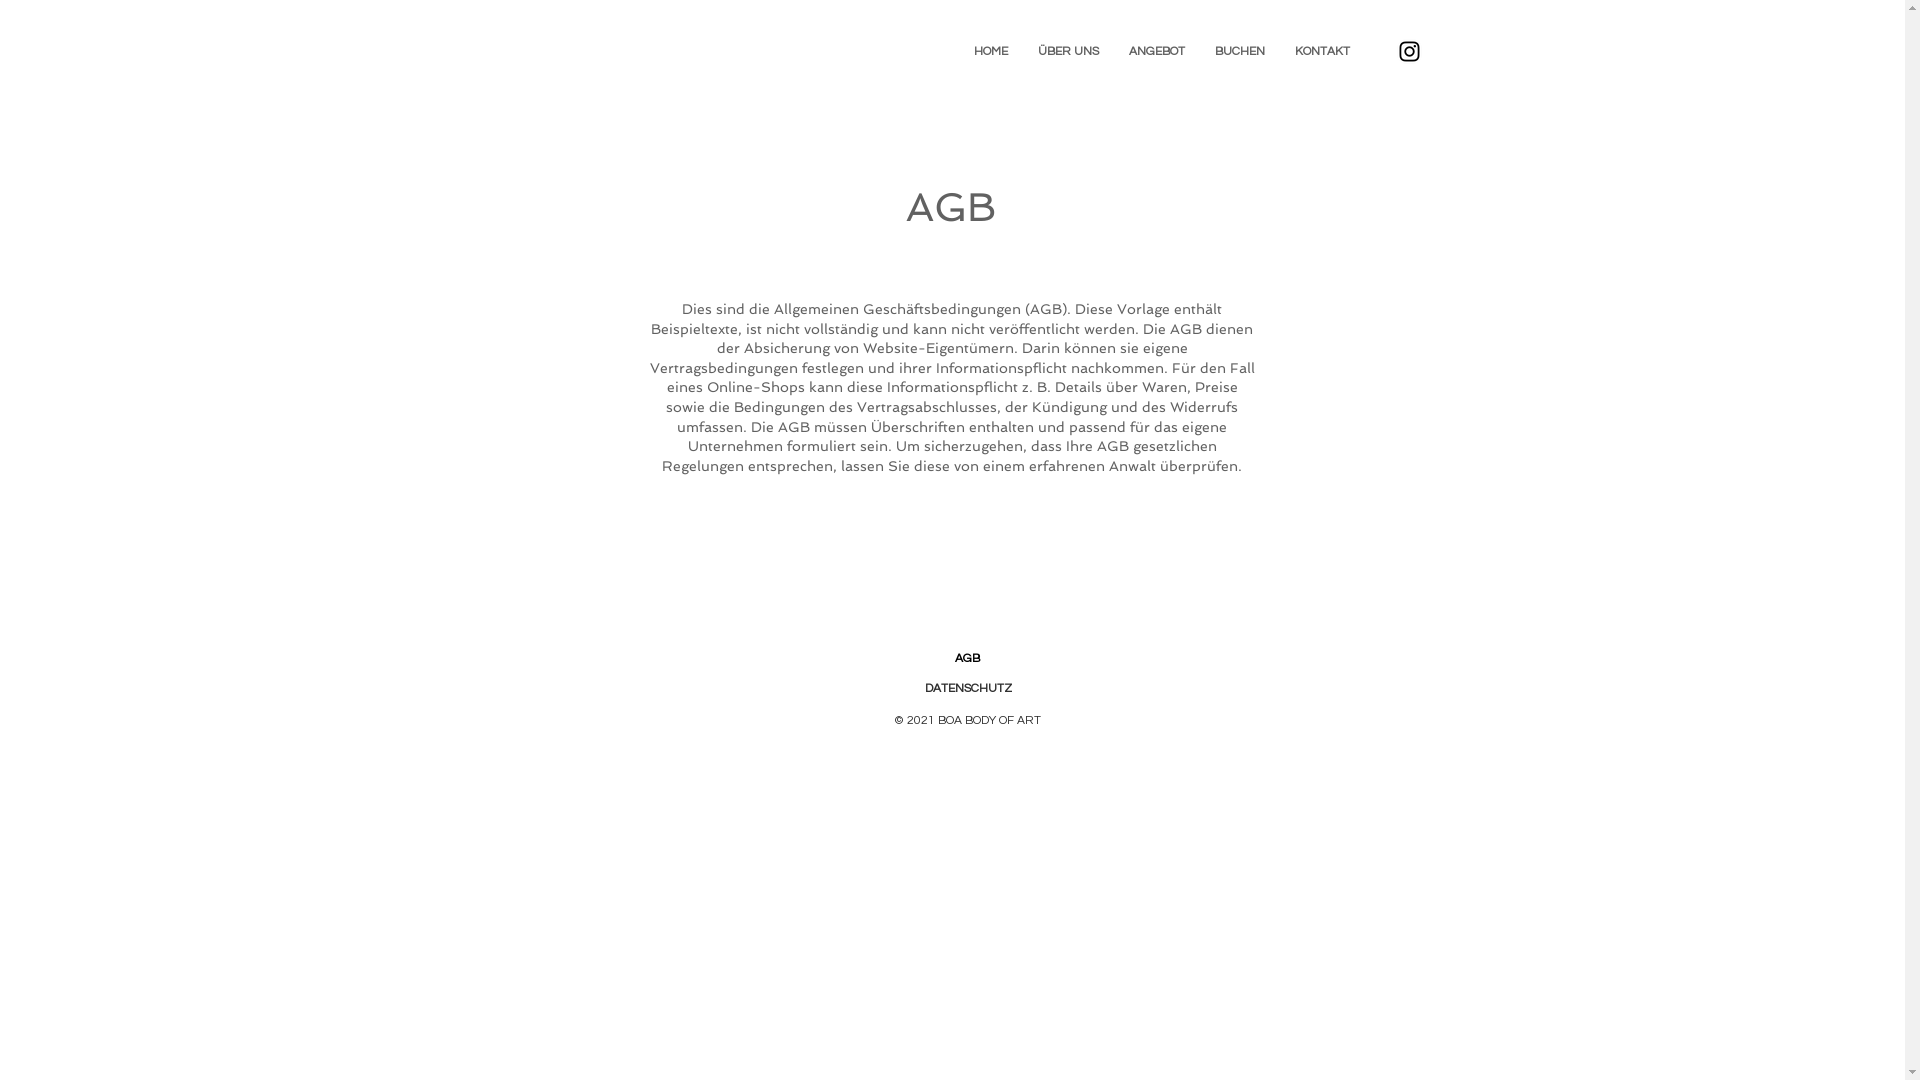 This screenshot has height=1080, width=1920. What do you see at coordinates (1322, 52) in the screenshot?
I see `KONTAKT` at bounding box center [1322, 52].